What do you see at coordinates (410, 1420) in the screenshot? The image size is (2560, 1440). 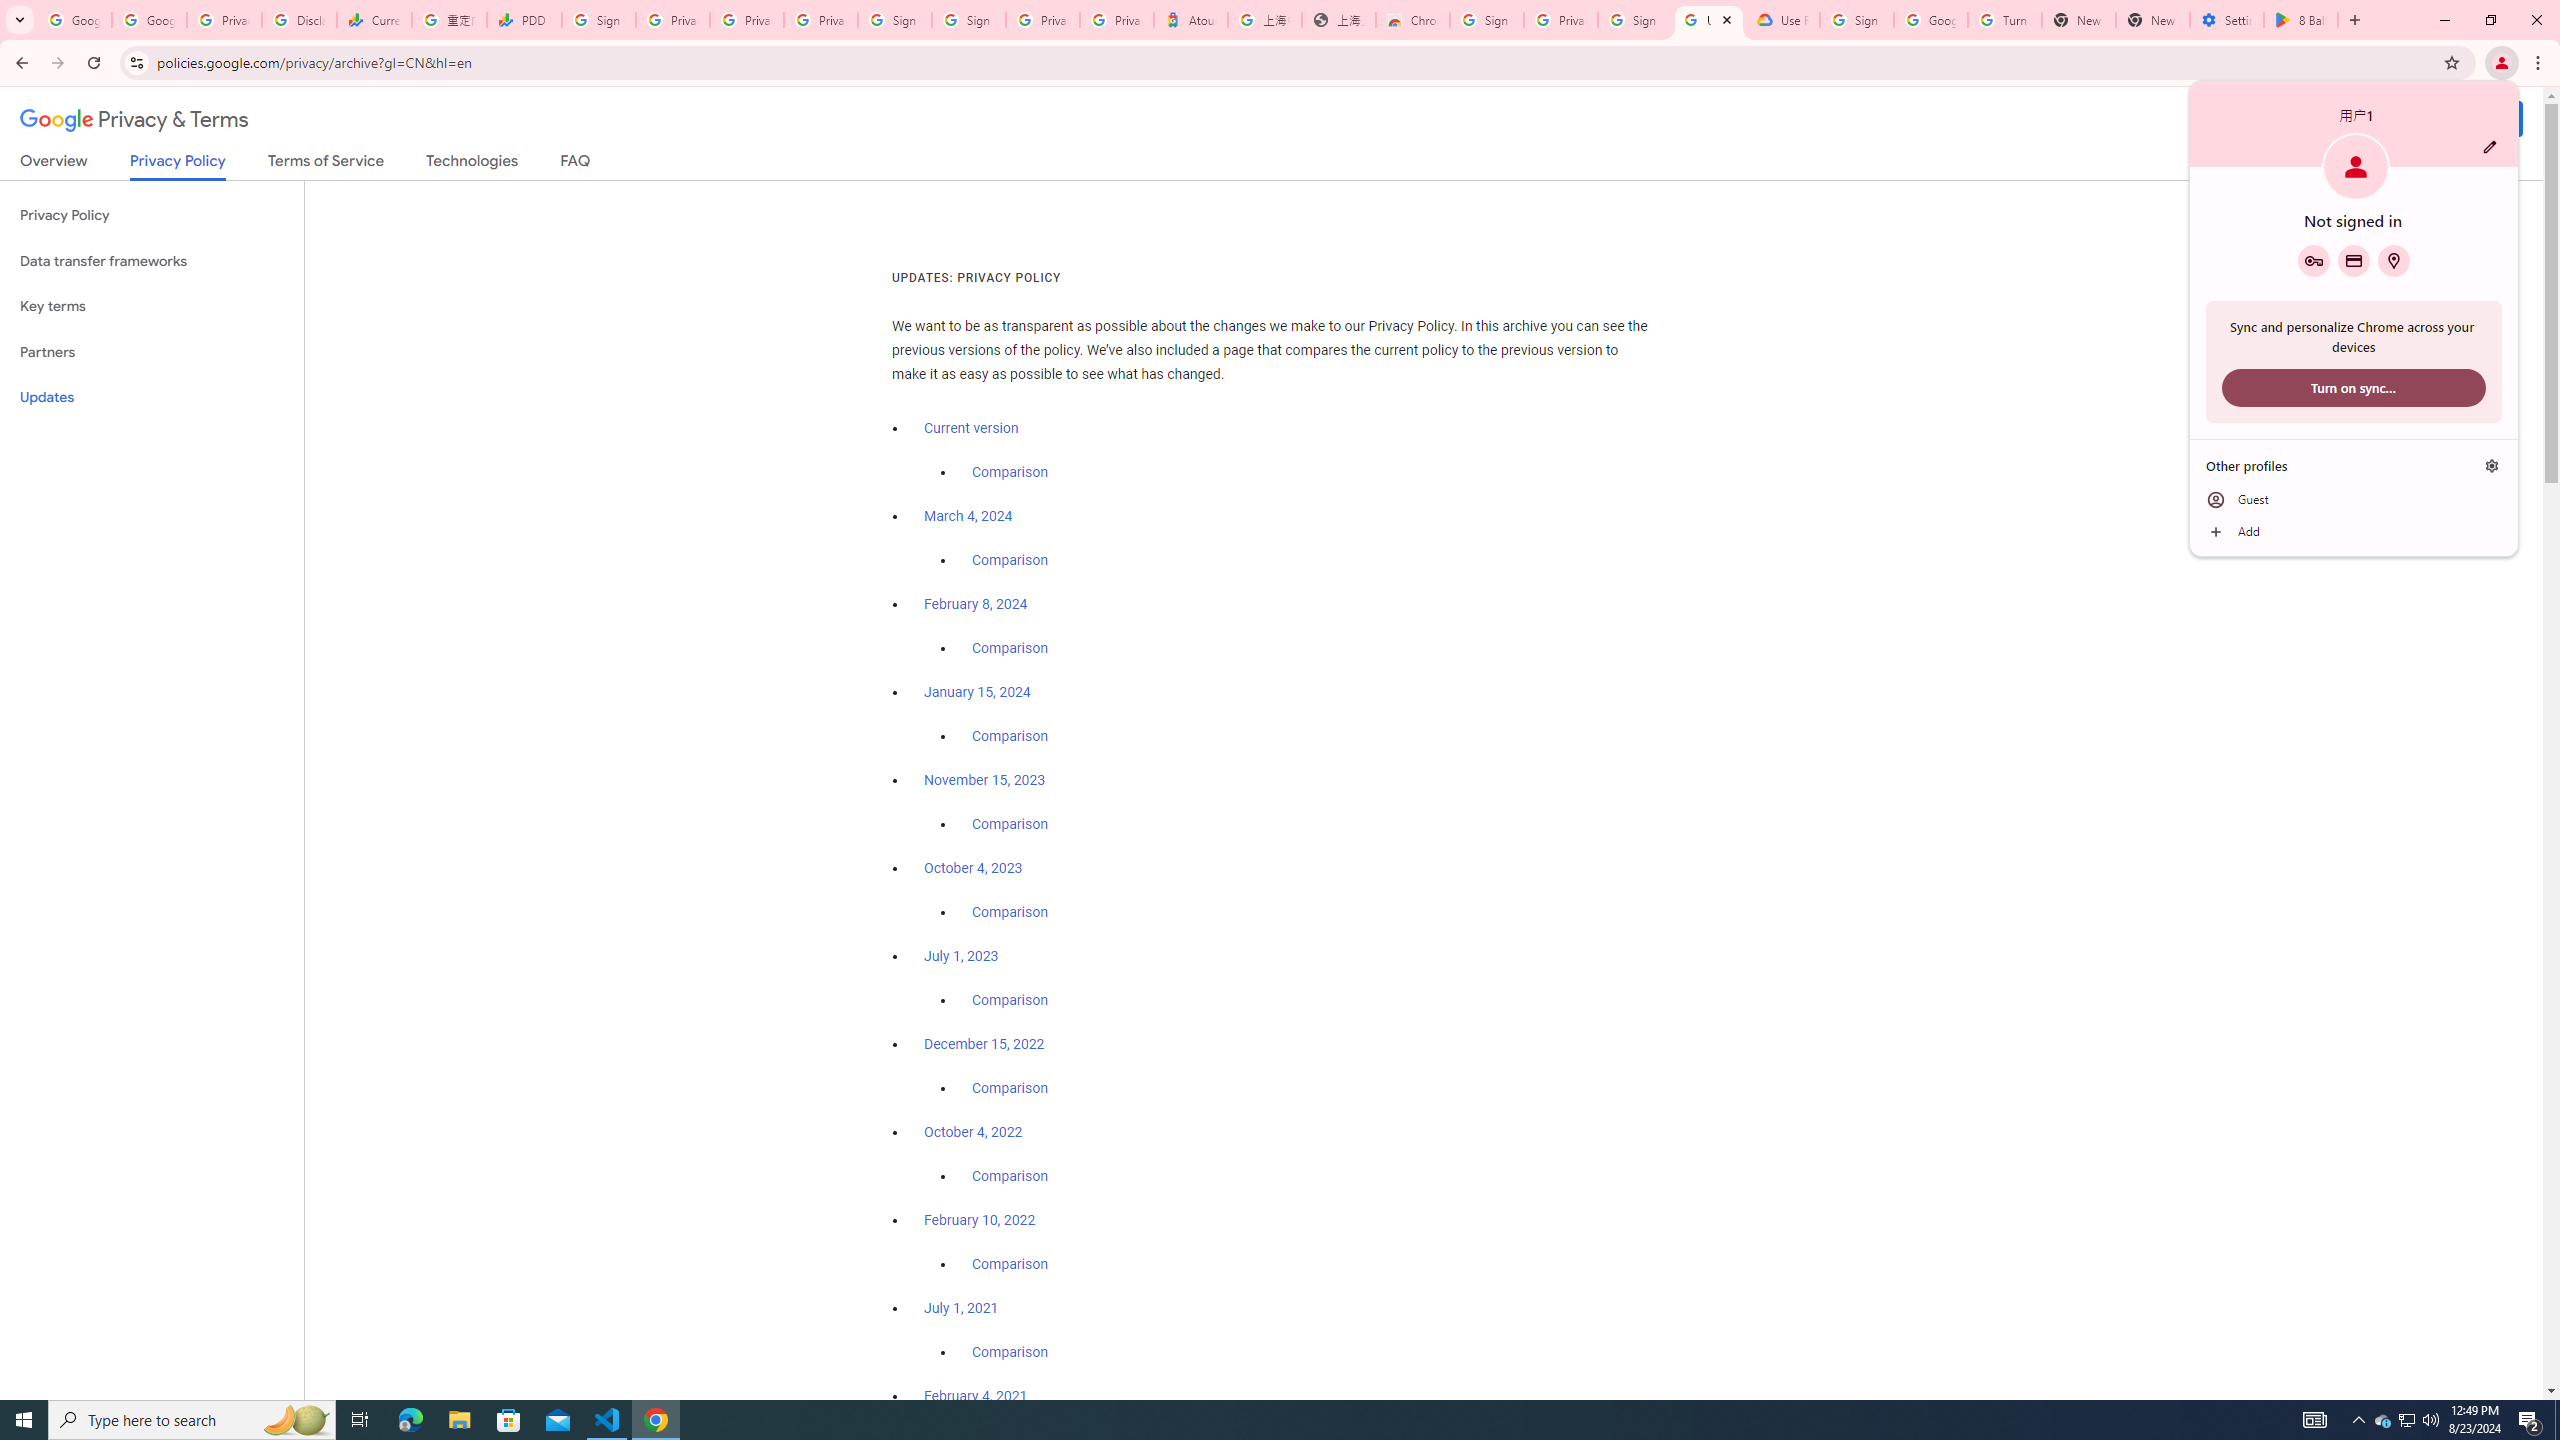 I see `User Promoted Notification Area` at bounding box center [410, 1420].